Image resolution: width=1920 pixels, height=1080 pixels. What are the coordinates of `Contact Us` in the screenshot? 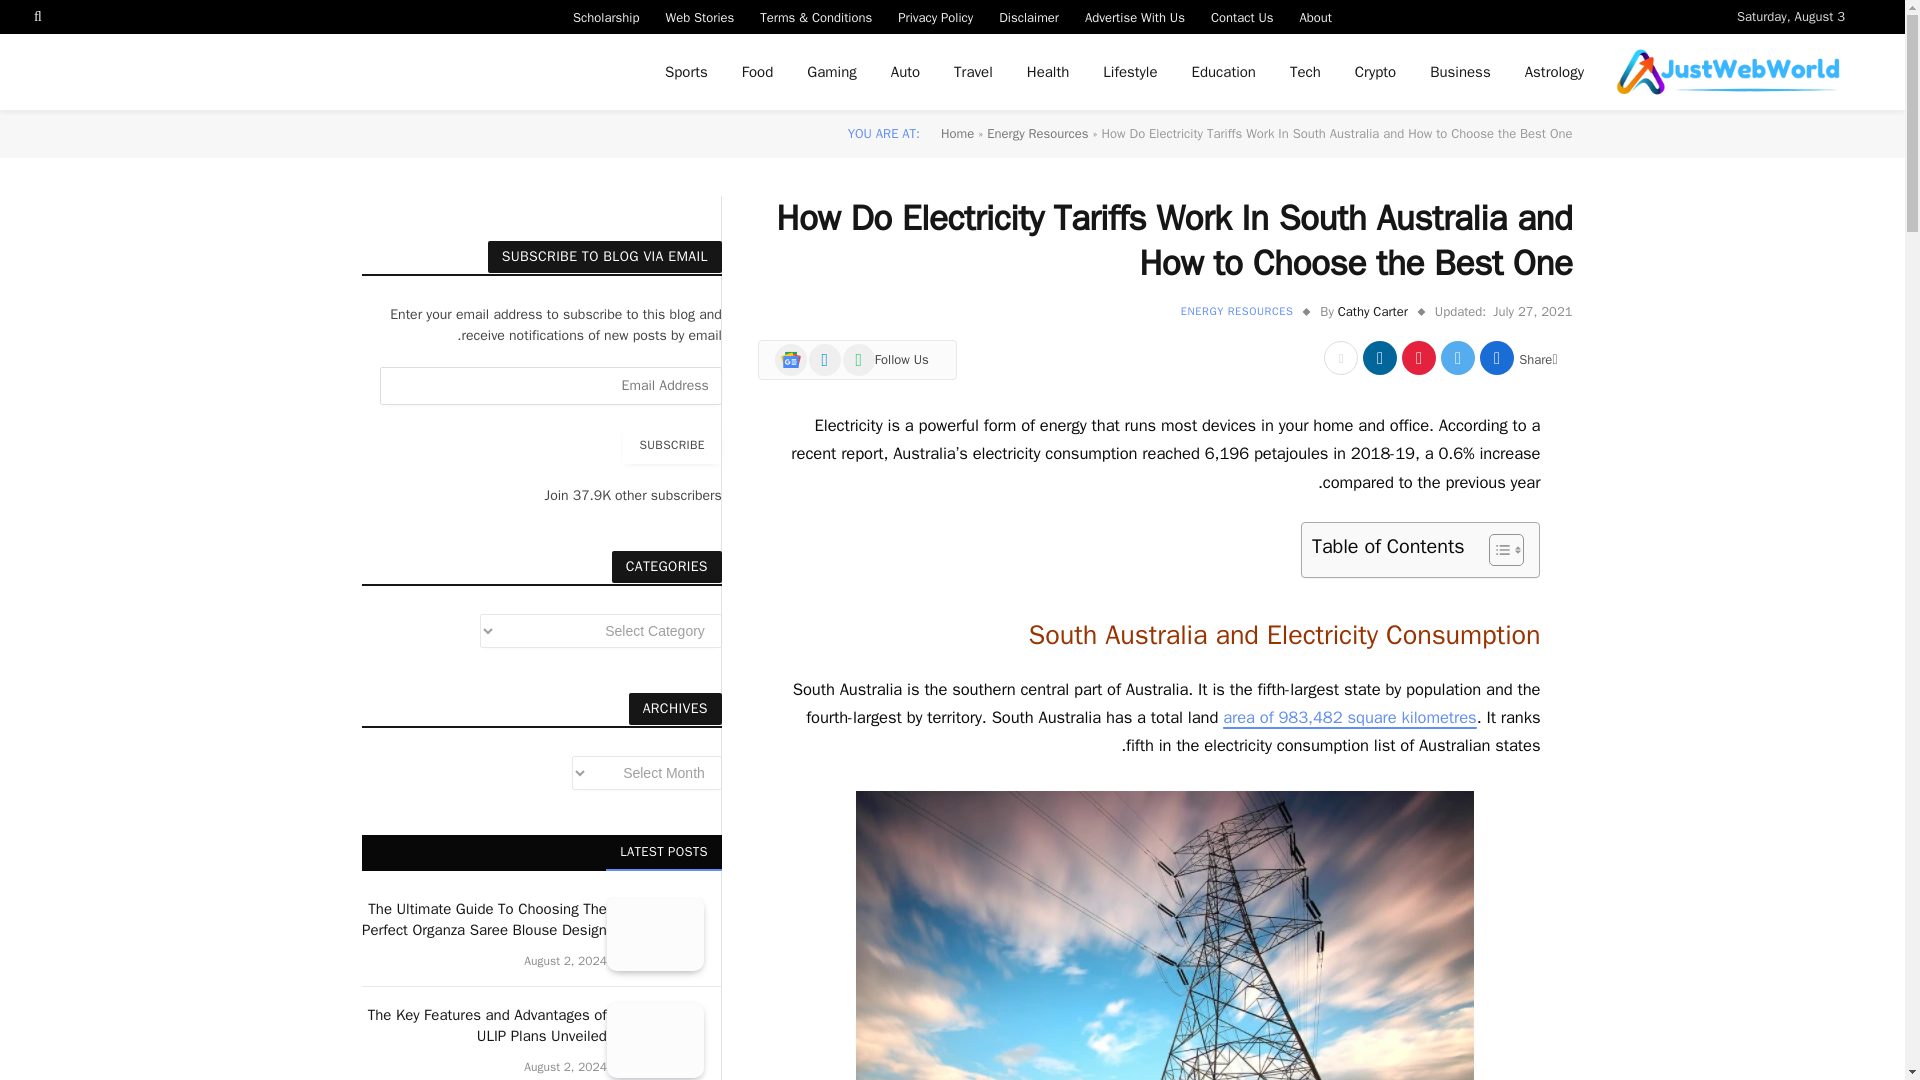 It's located at (1242, 16).